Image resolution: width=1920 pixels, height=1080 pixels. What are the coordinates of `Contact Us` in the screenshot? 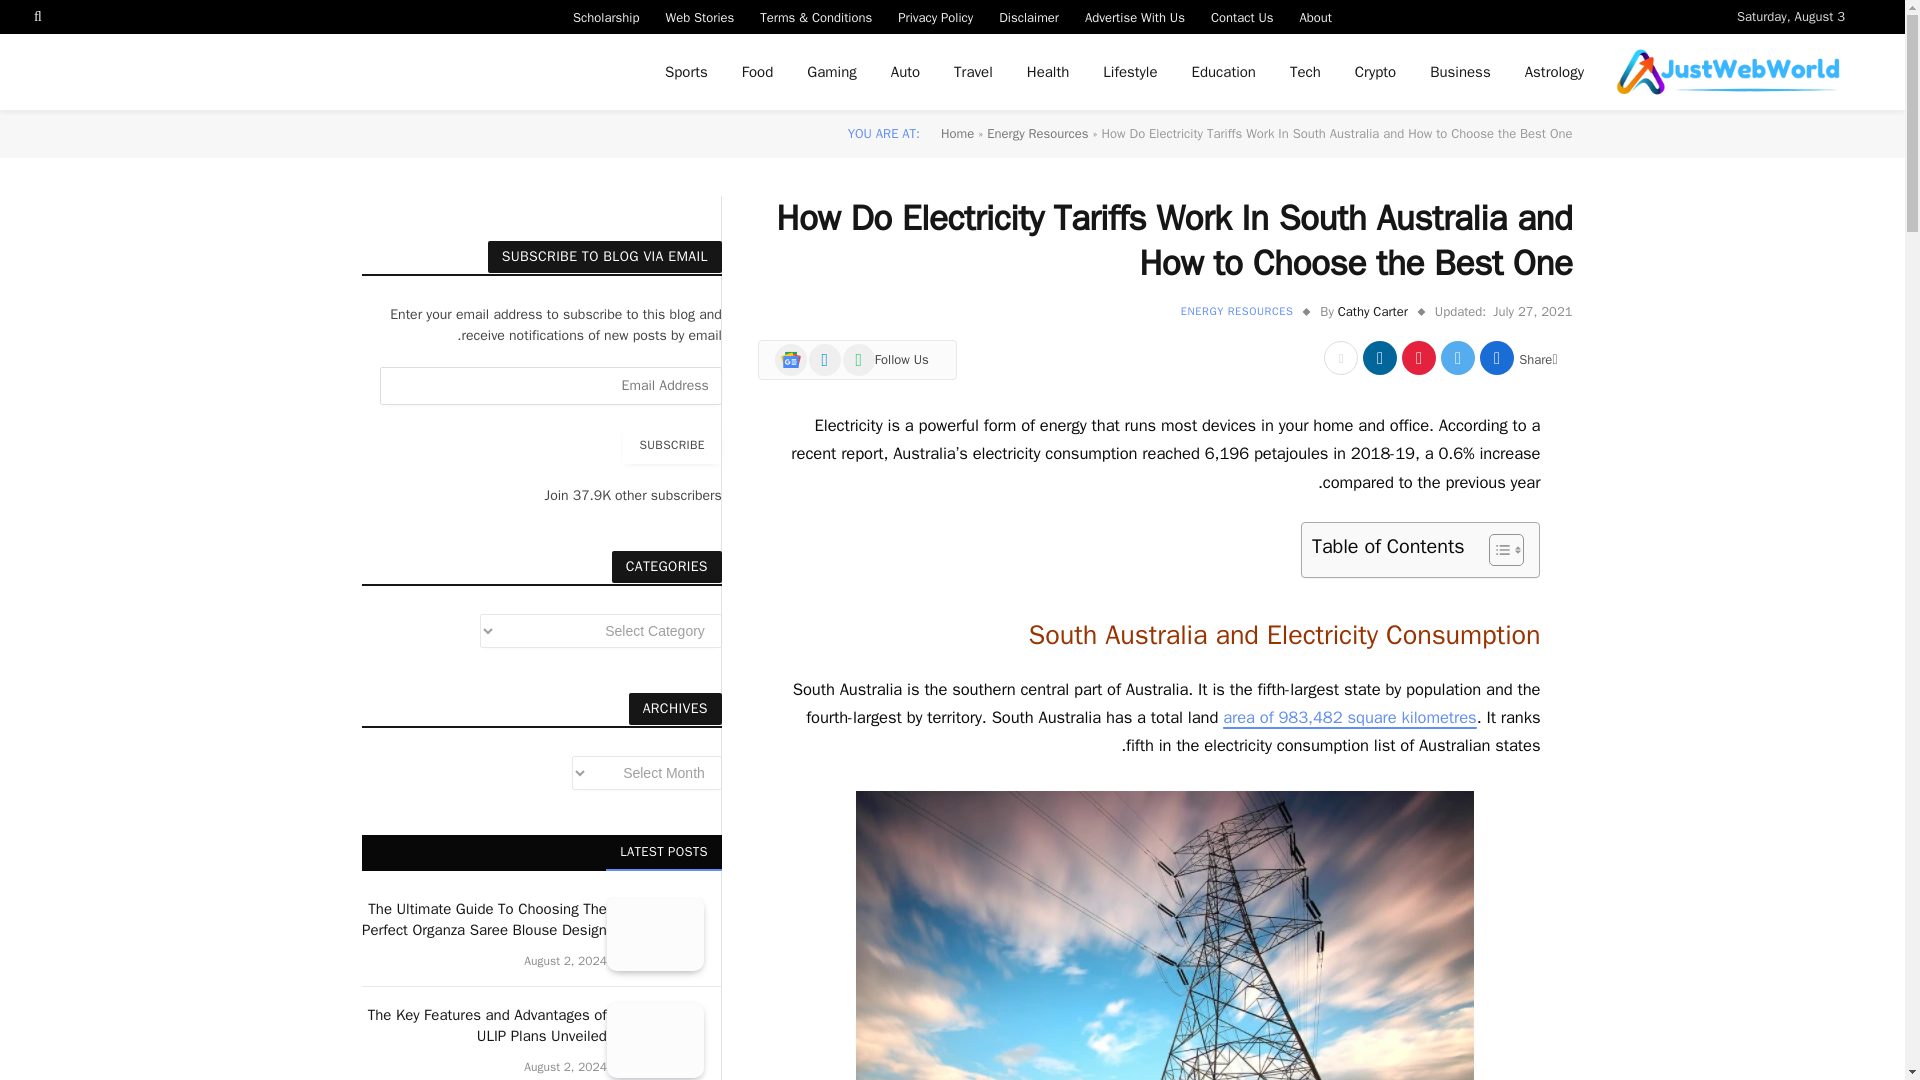 It's located at (1242, 16).